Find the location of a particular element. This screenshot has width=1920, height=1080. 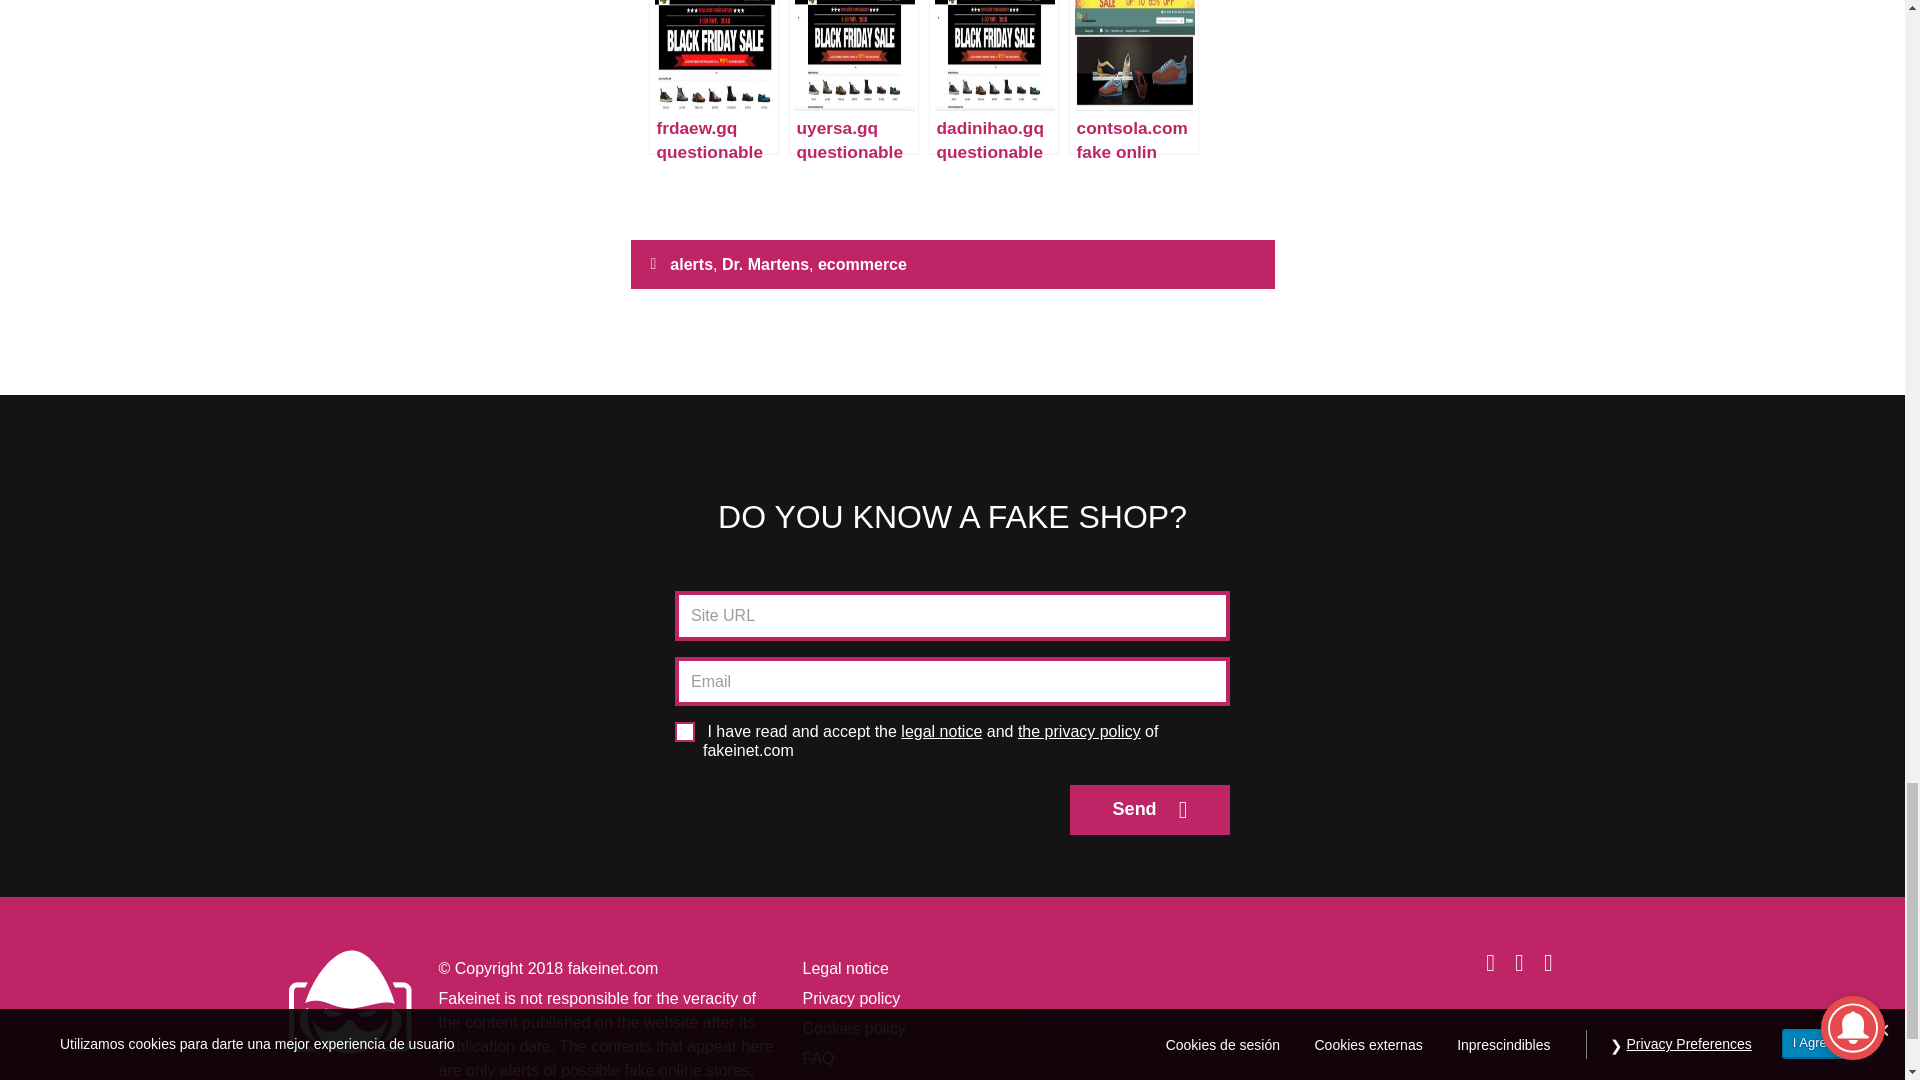

Legal notice is located at coordinates (844, 968).